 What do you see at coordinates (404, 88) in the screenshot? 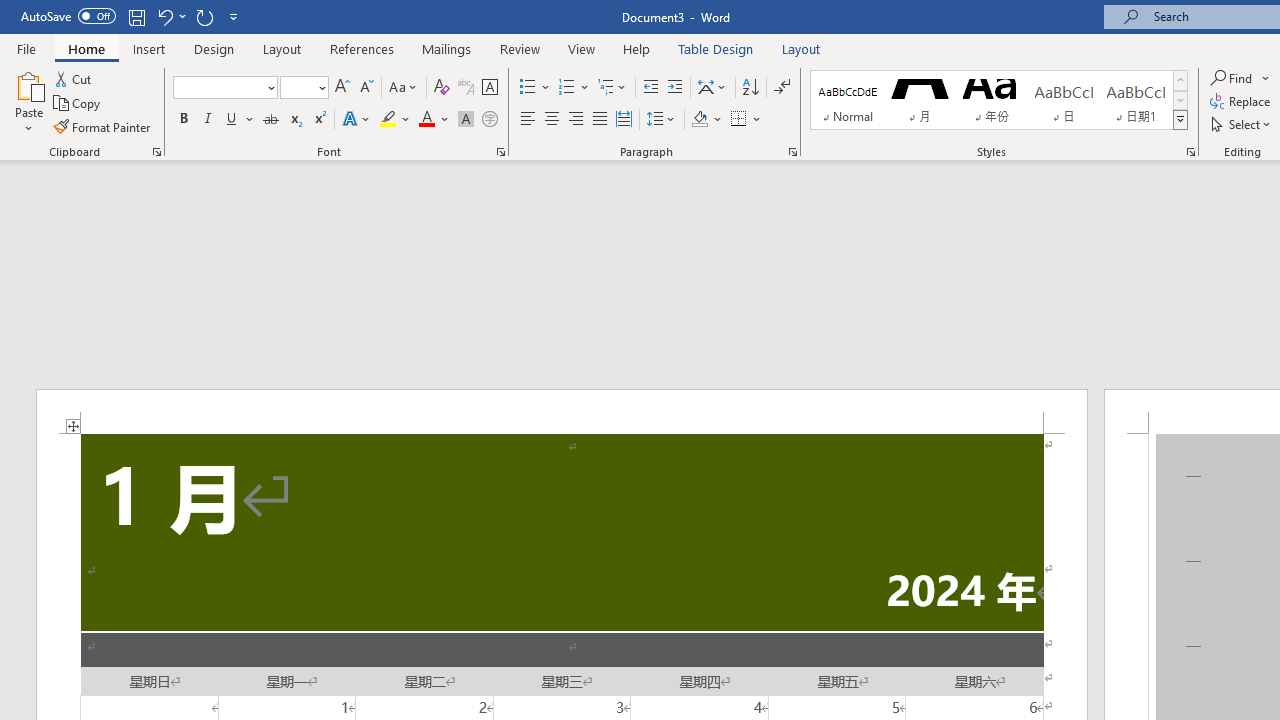
I see `Change Case` at bounding box center [404, 88].